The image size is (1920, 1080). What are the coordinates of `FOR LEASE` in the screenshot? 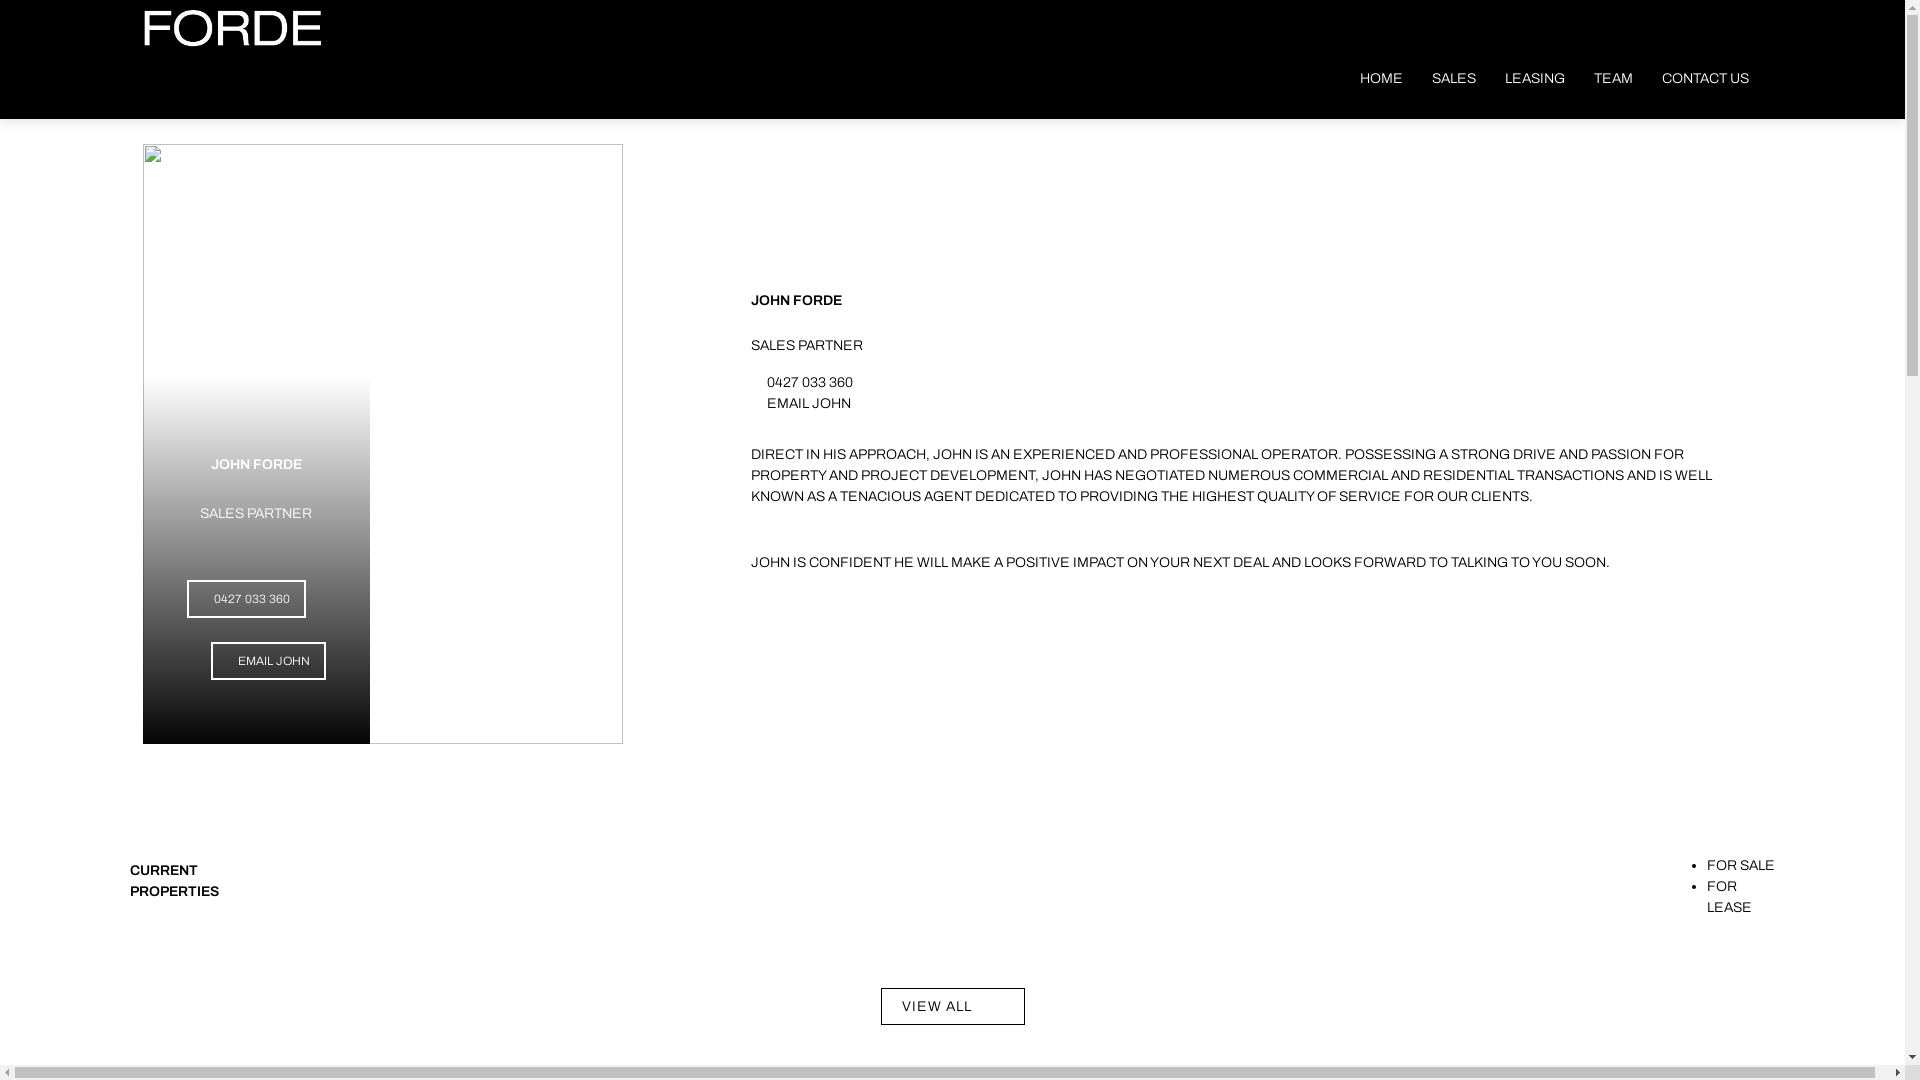 It's located at (1730, 897).